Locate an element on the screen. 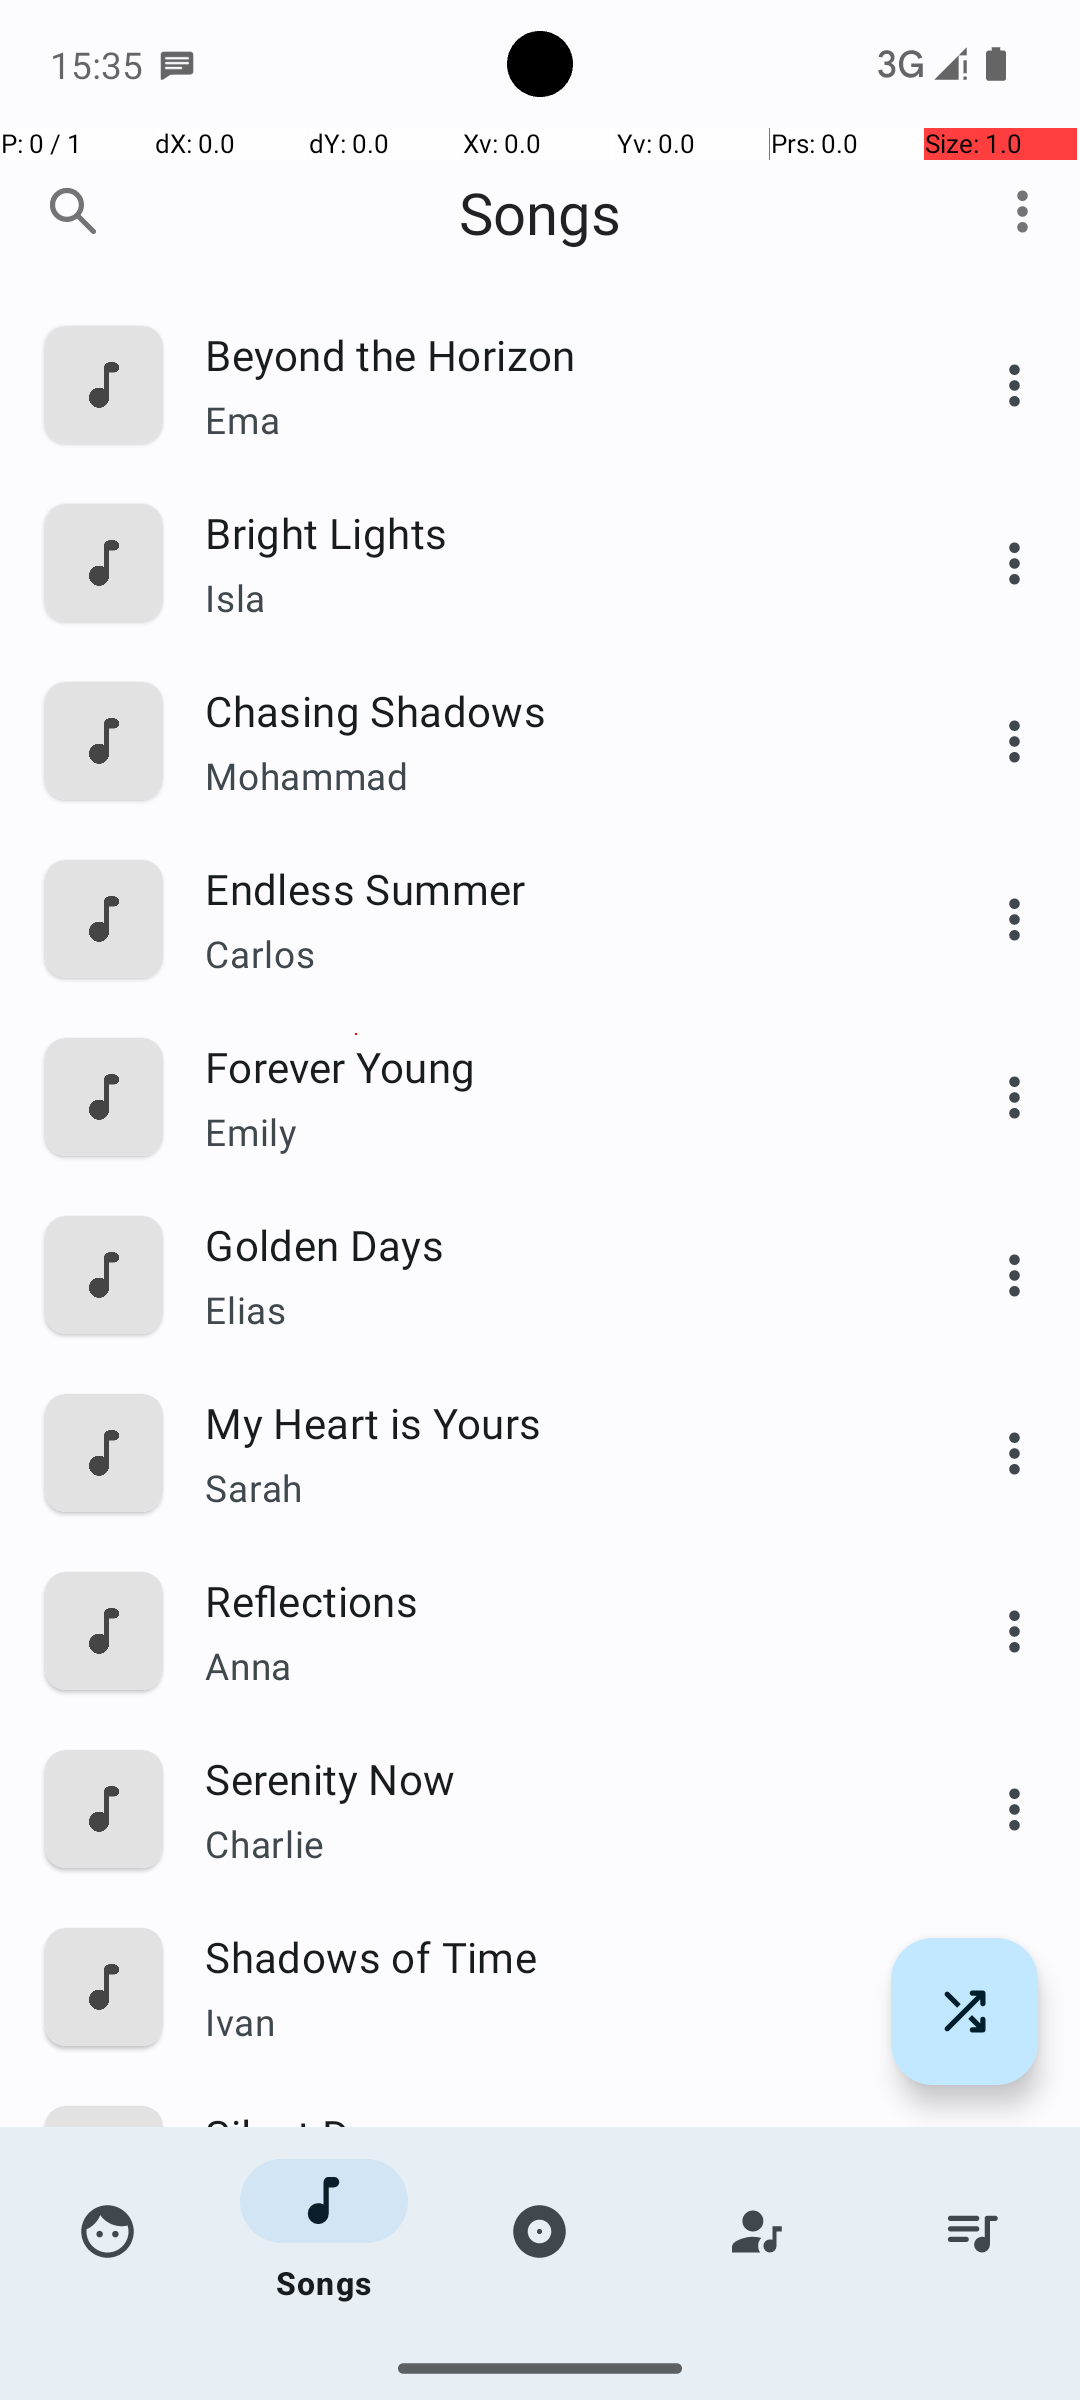  Isla is located at coordinates (557, 598).